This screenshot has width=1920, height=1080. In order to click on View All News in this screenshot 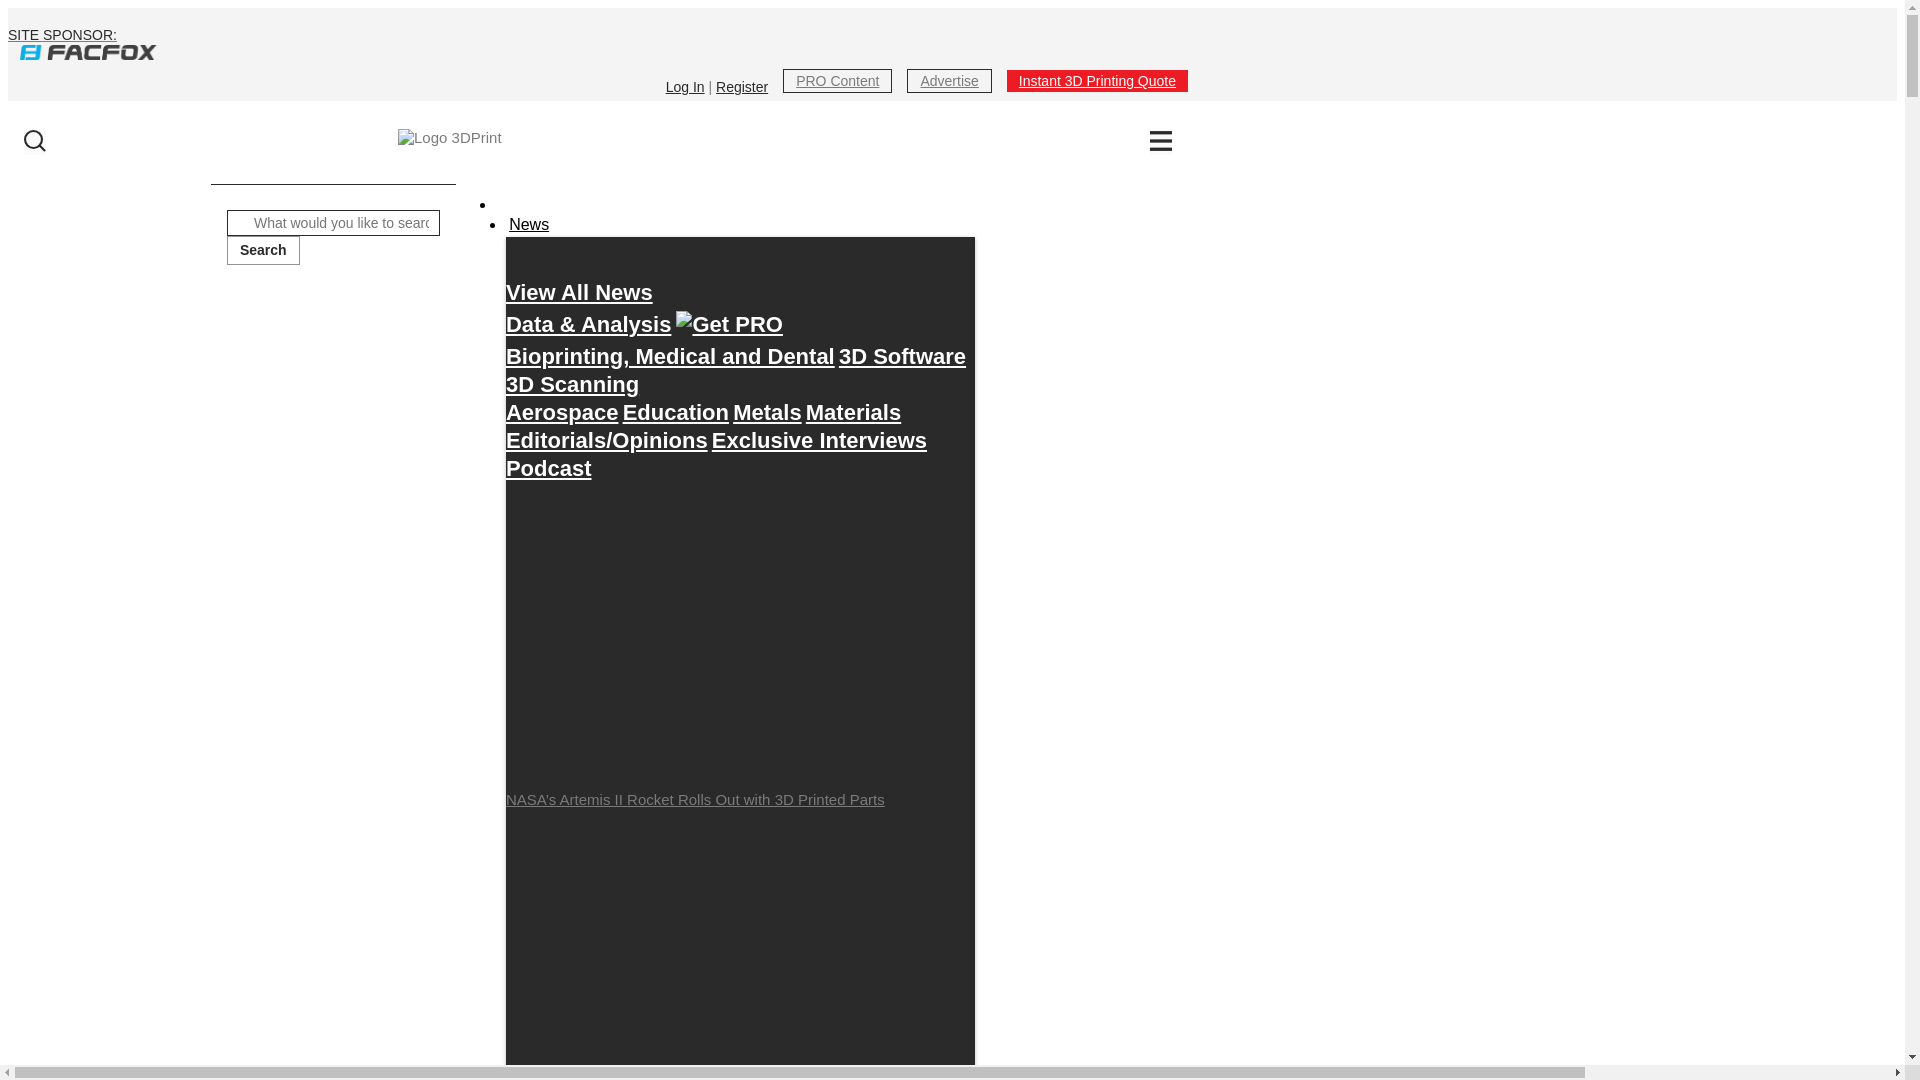, I will do `click(579, 292)`.